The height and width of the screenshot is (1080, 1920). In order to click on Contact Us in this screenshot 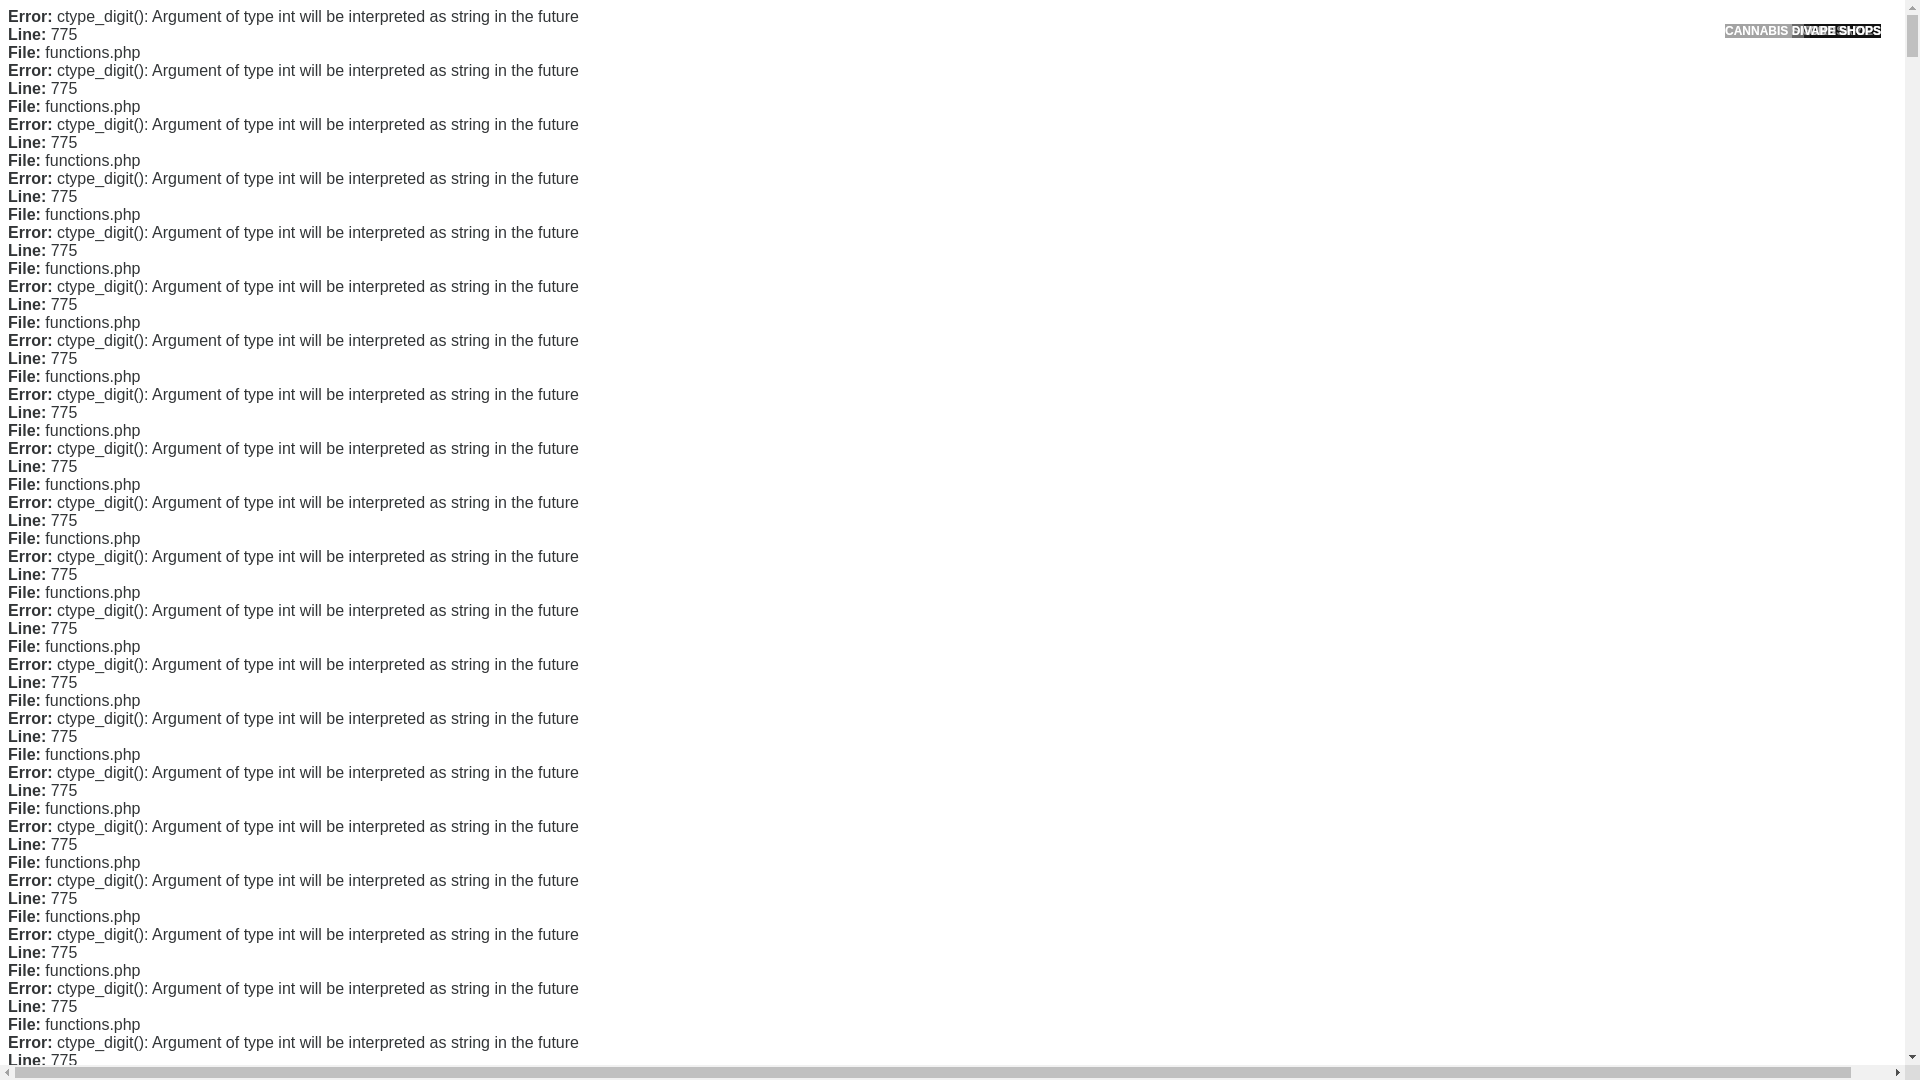, I will do `click(1308, 340)`.